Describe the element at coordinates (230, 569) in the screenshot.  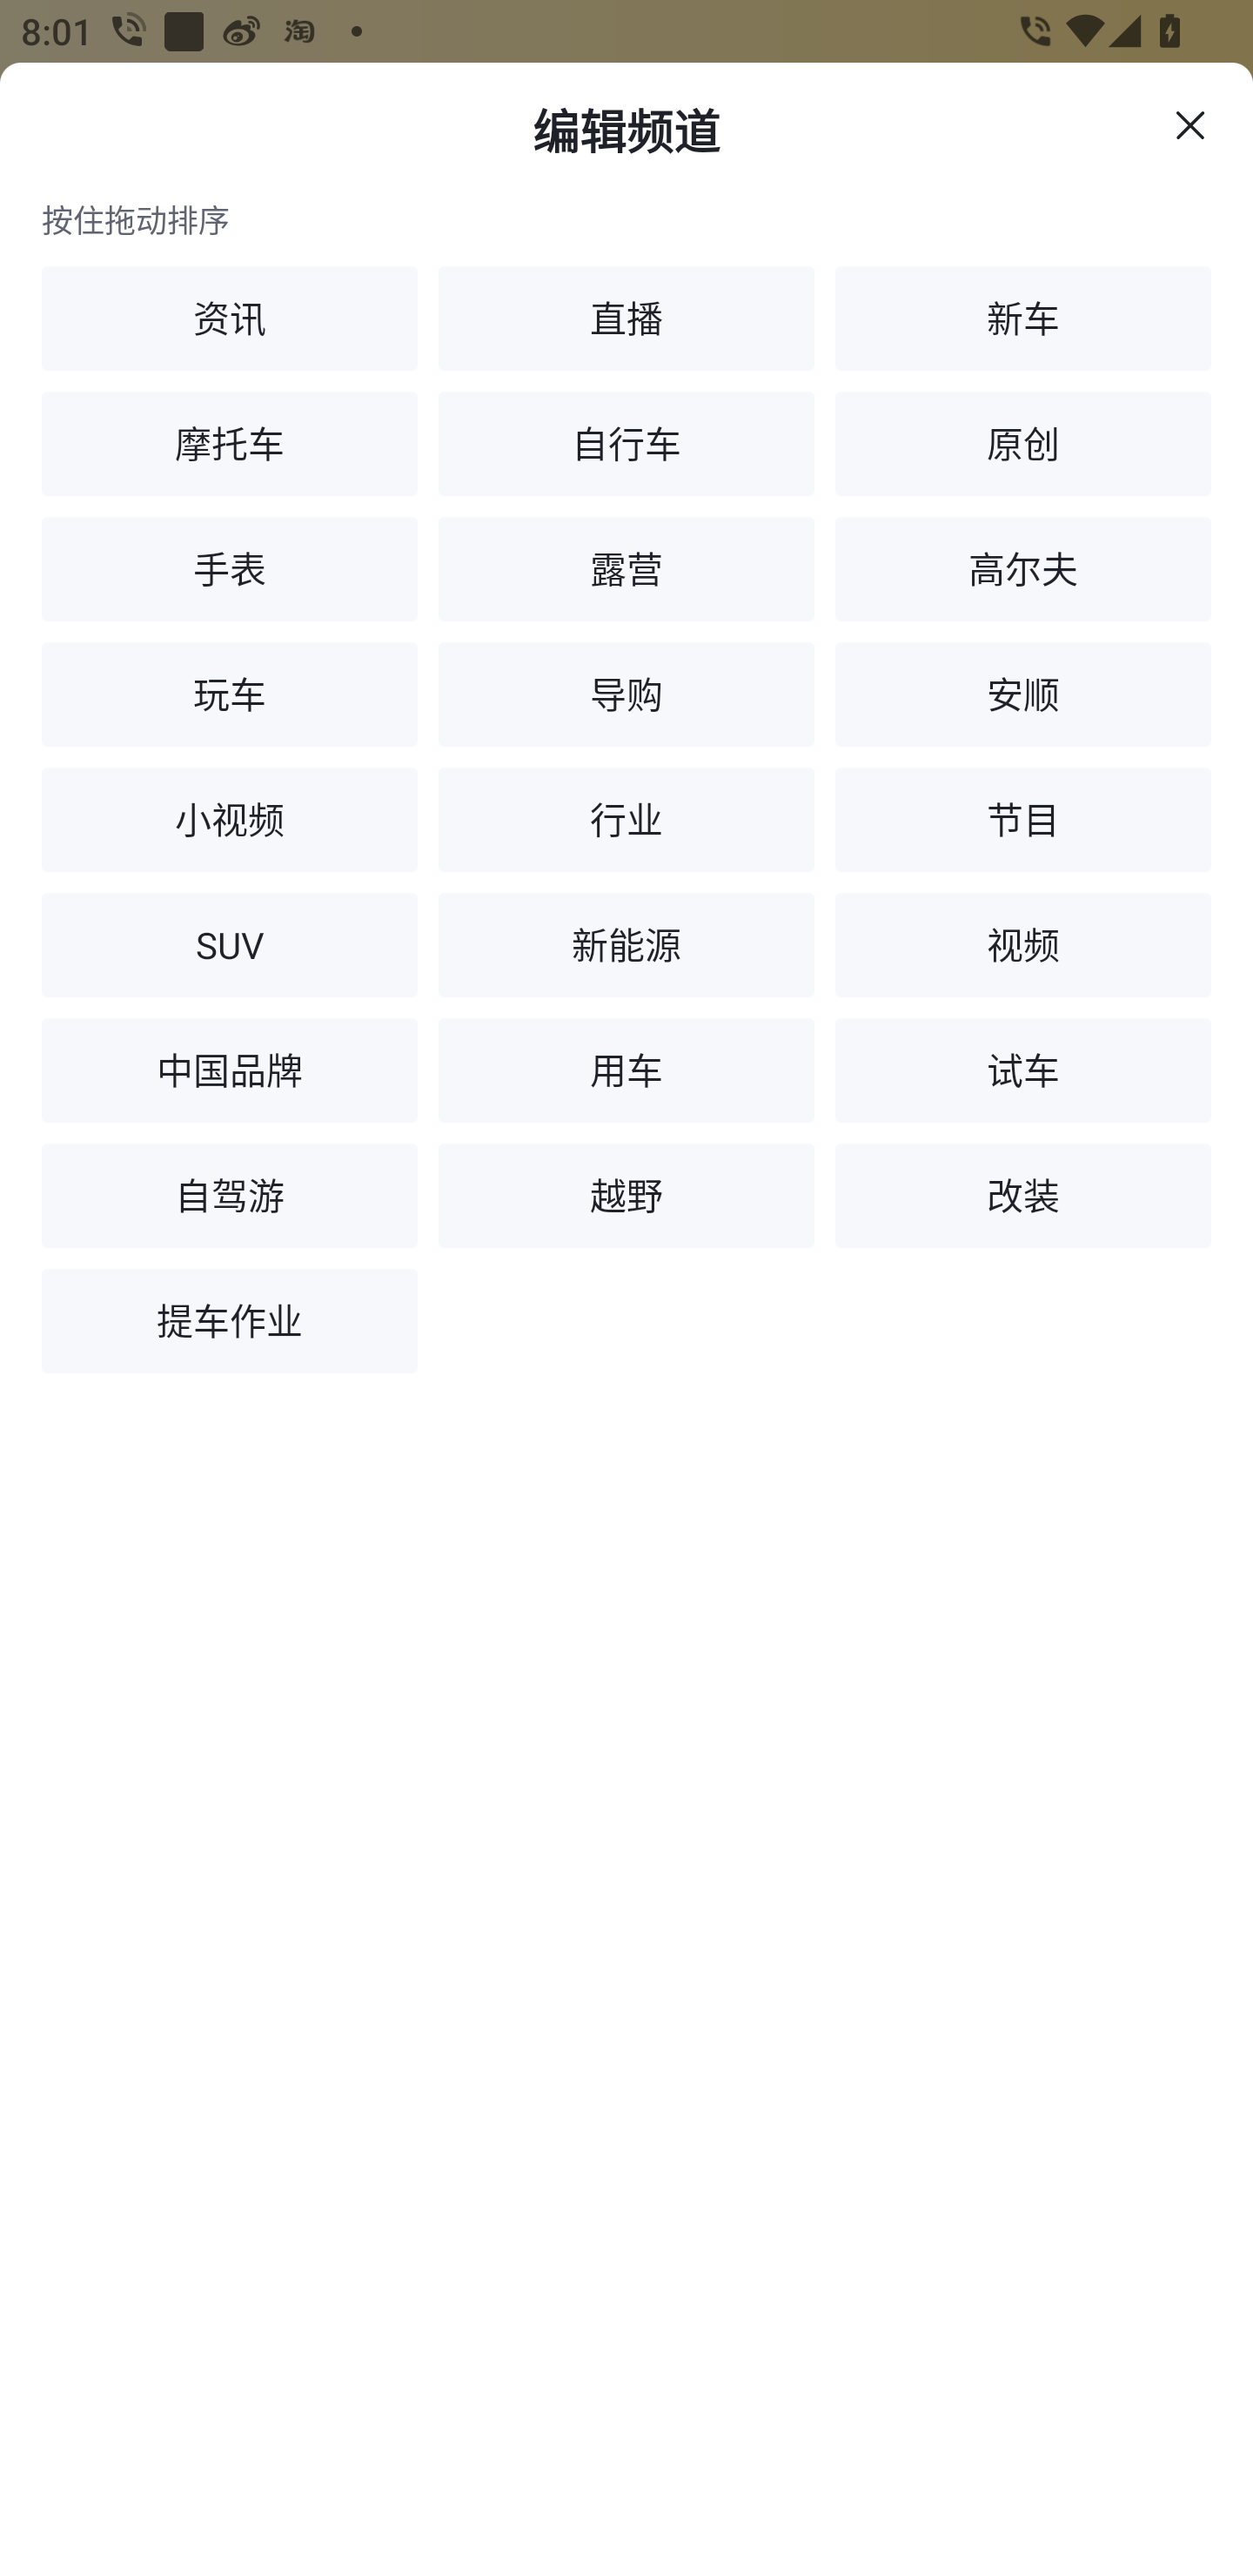
I see `手表` at that location.